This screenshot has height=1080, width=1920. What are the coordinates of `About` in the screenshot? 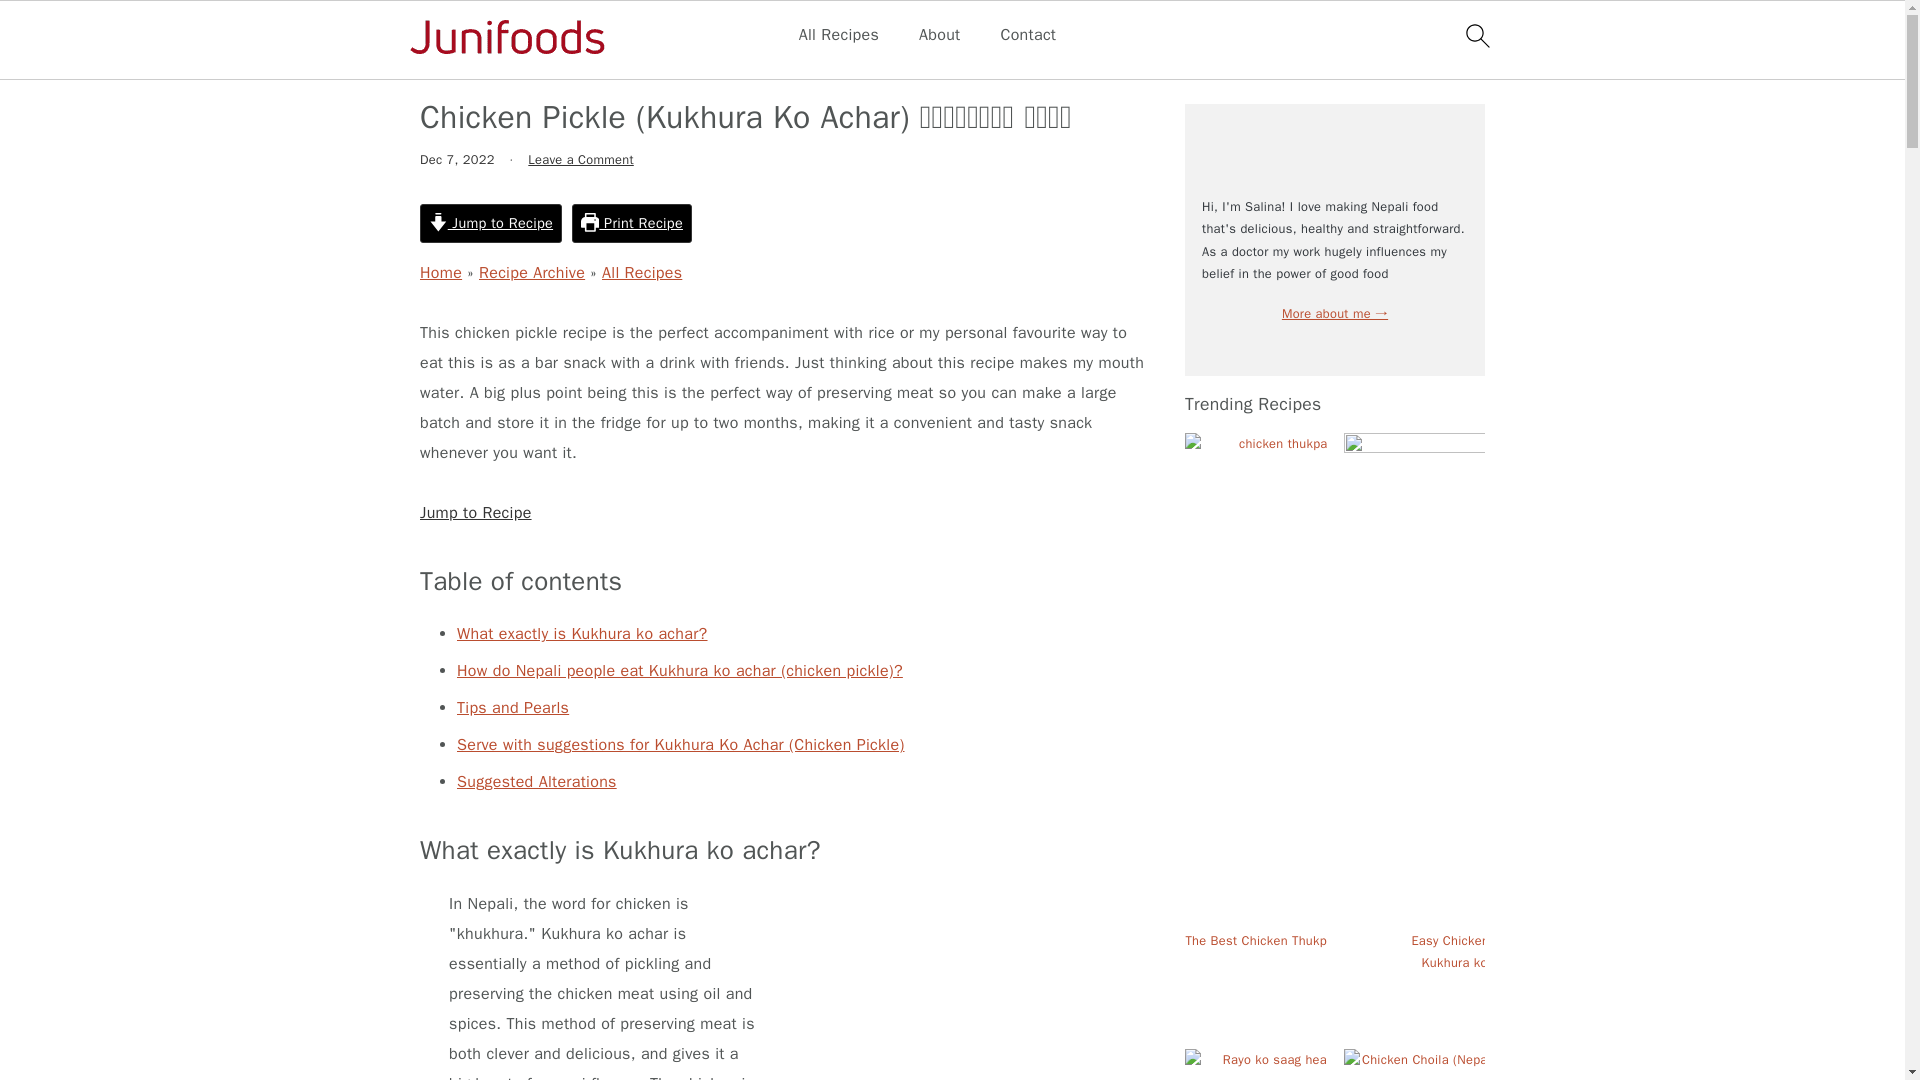 It's located at (940, 35).